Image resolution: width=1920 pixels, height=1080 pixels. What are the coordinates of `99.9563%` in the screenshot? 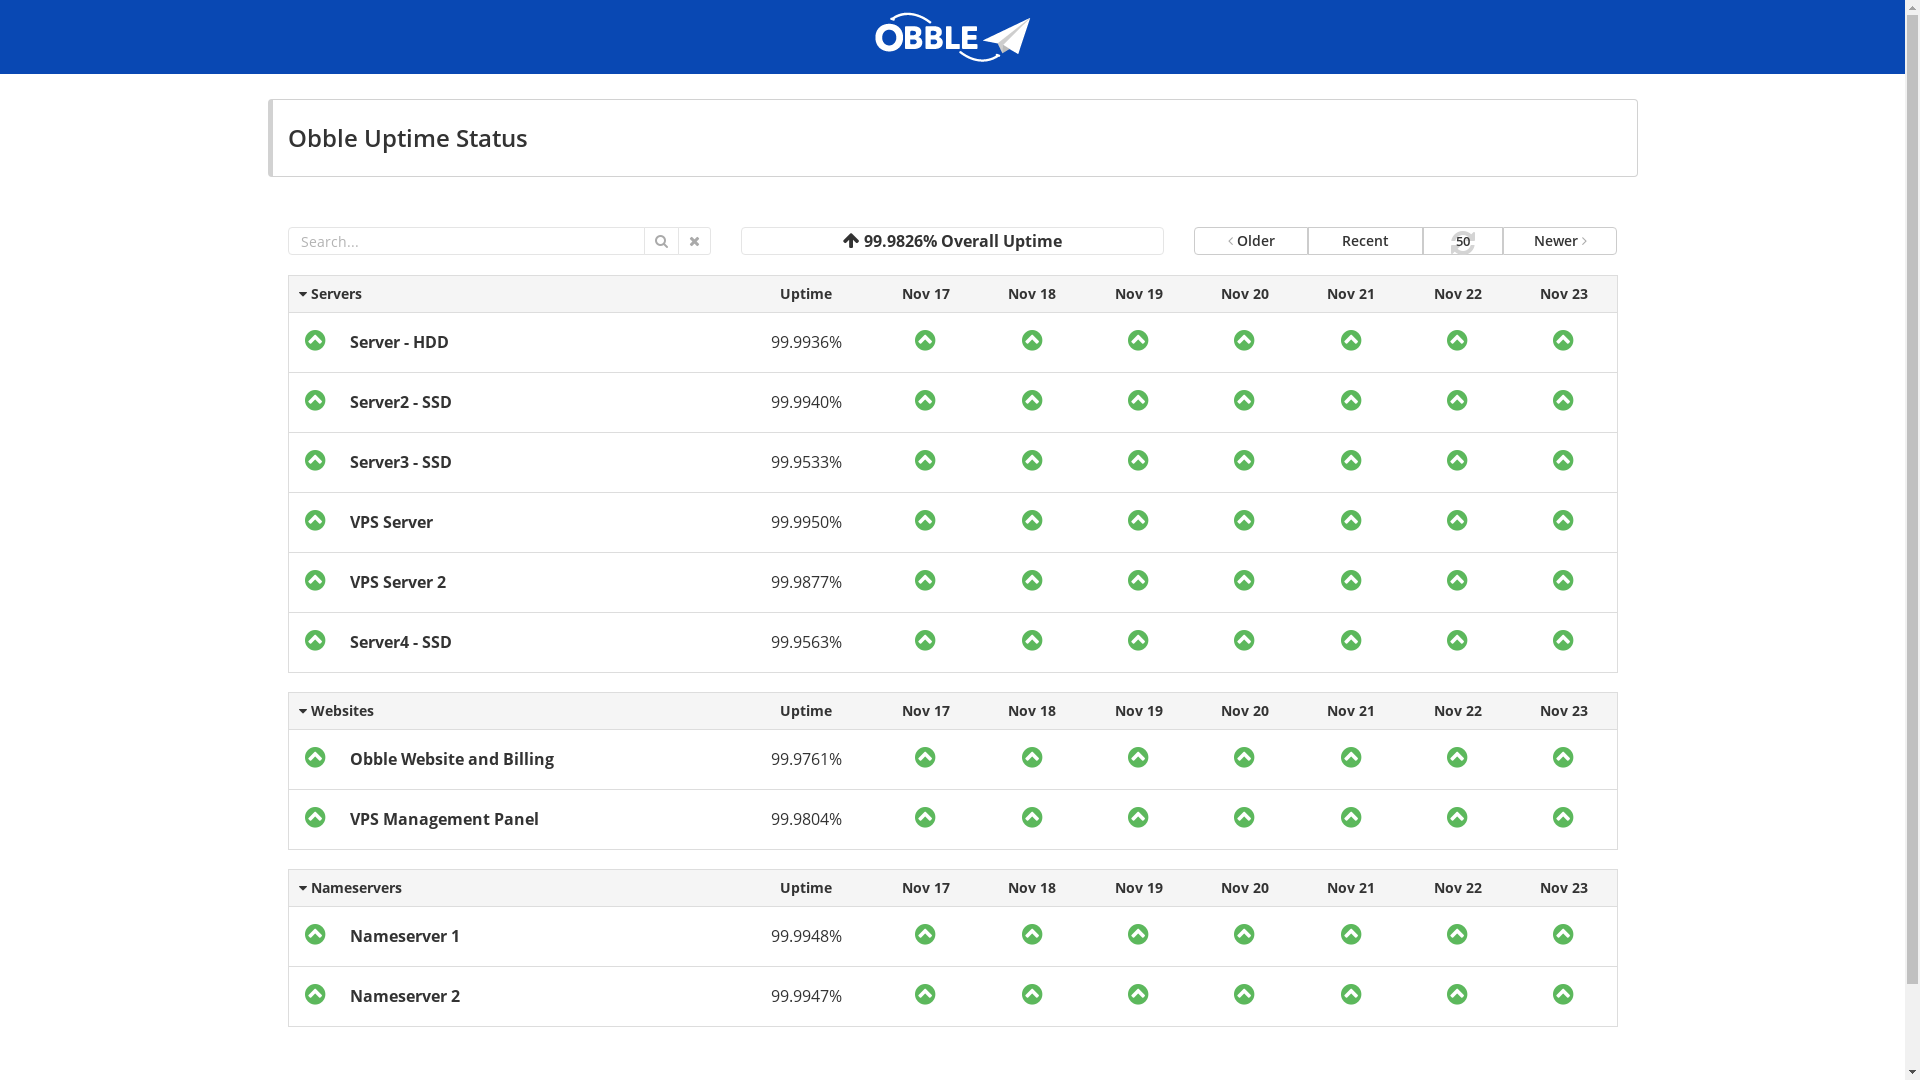 It's located at (806, 642).